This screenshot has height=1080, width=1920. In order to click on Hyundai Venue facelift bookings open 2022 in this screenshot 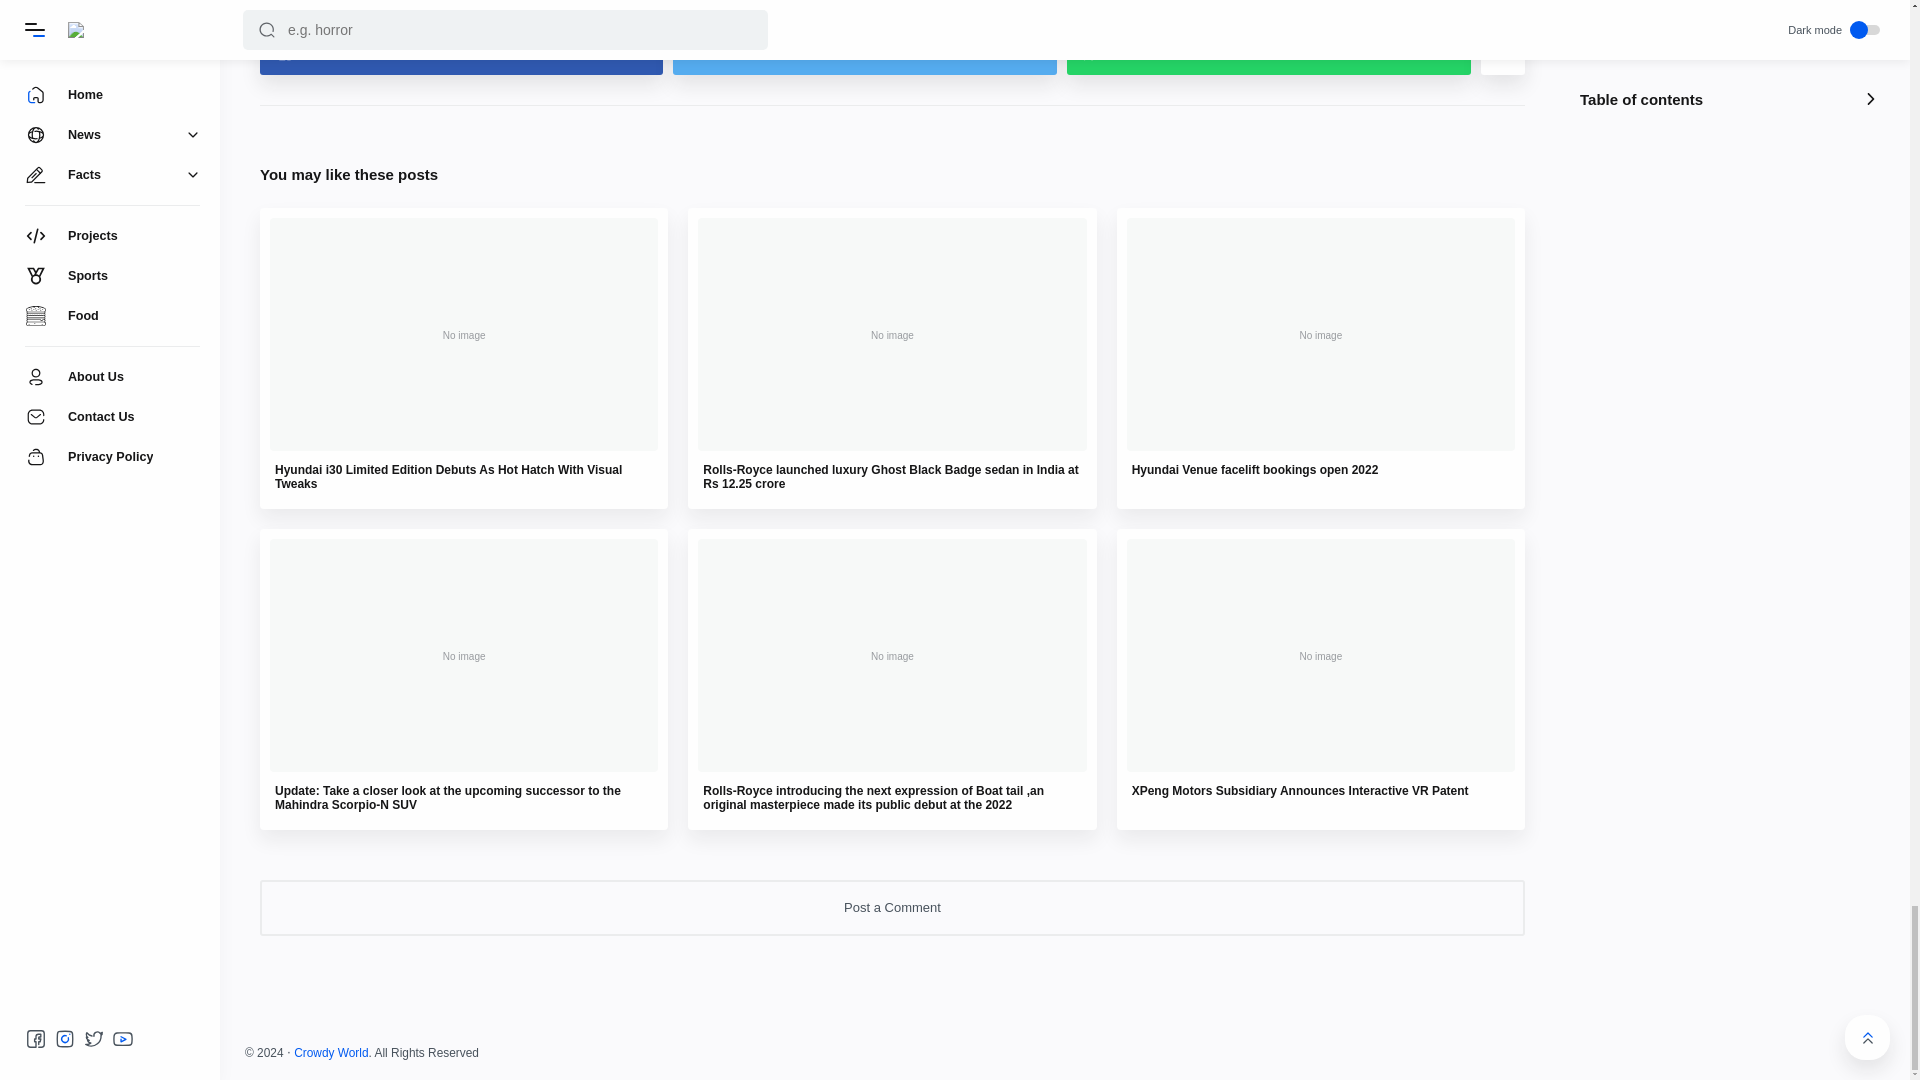, I will do `click(1255, 470)`.